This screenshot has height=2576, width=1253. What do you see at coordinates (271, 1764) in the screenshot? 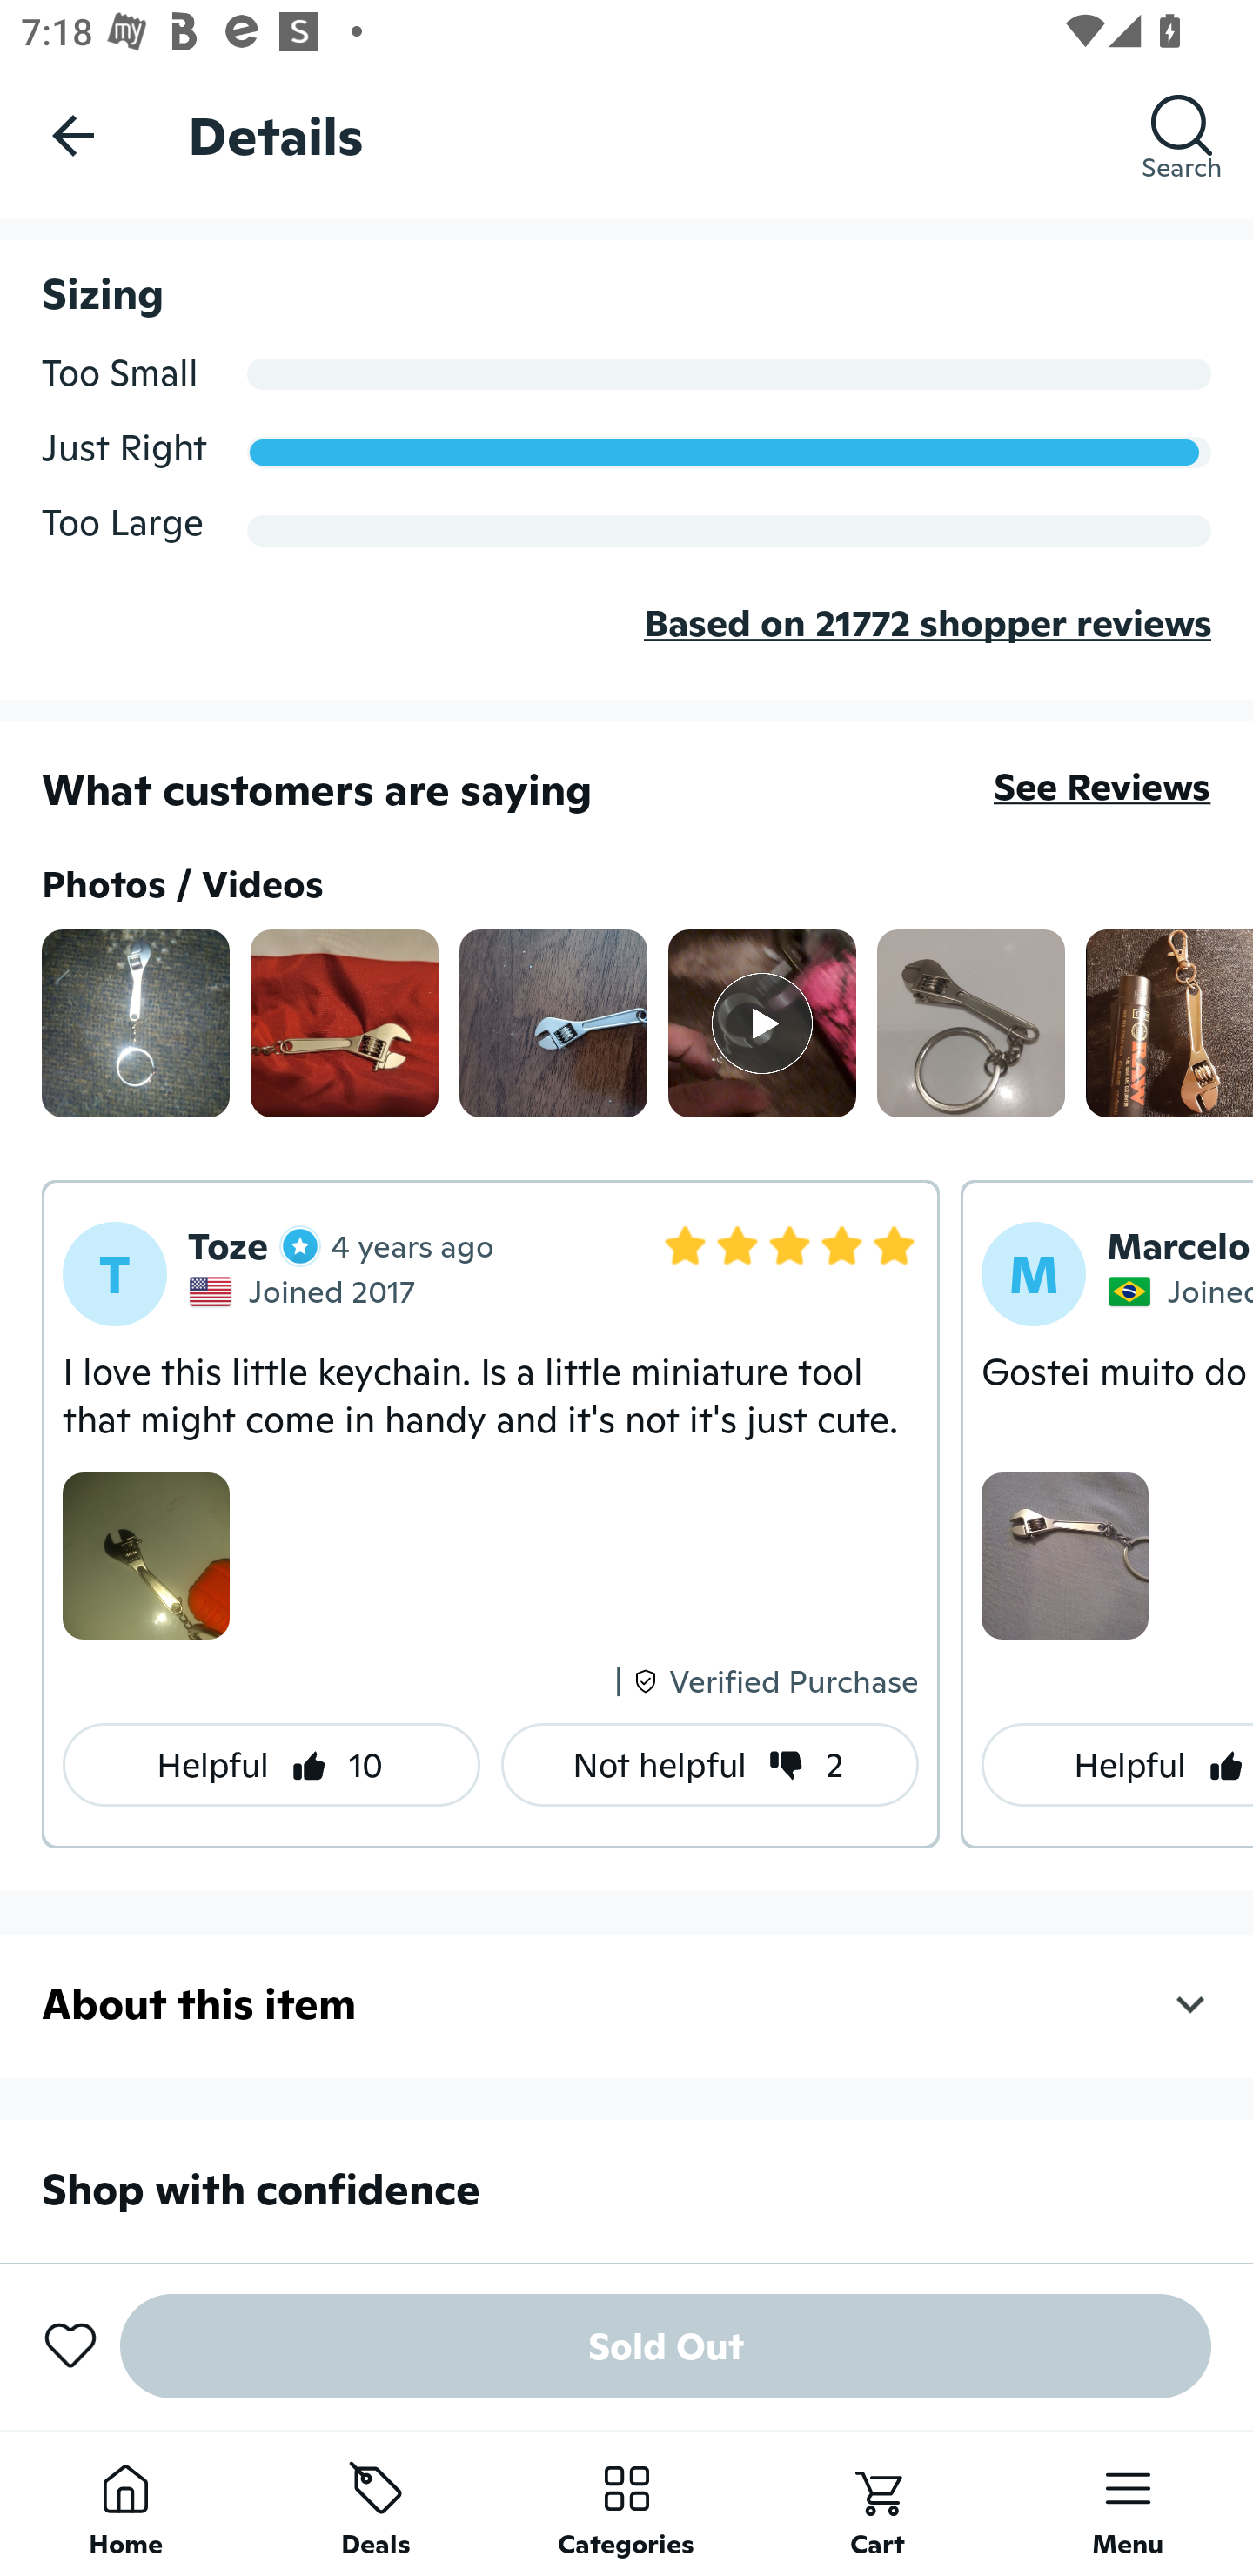
I see `Helpful 10` at bounding box center [271, 1764].